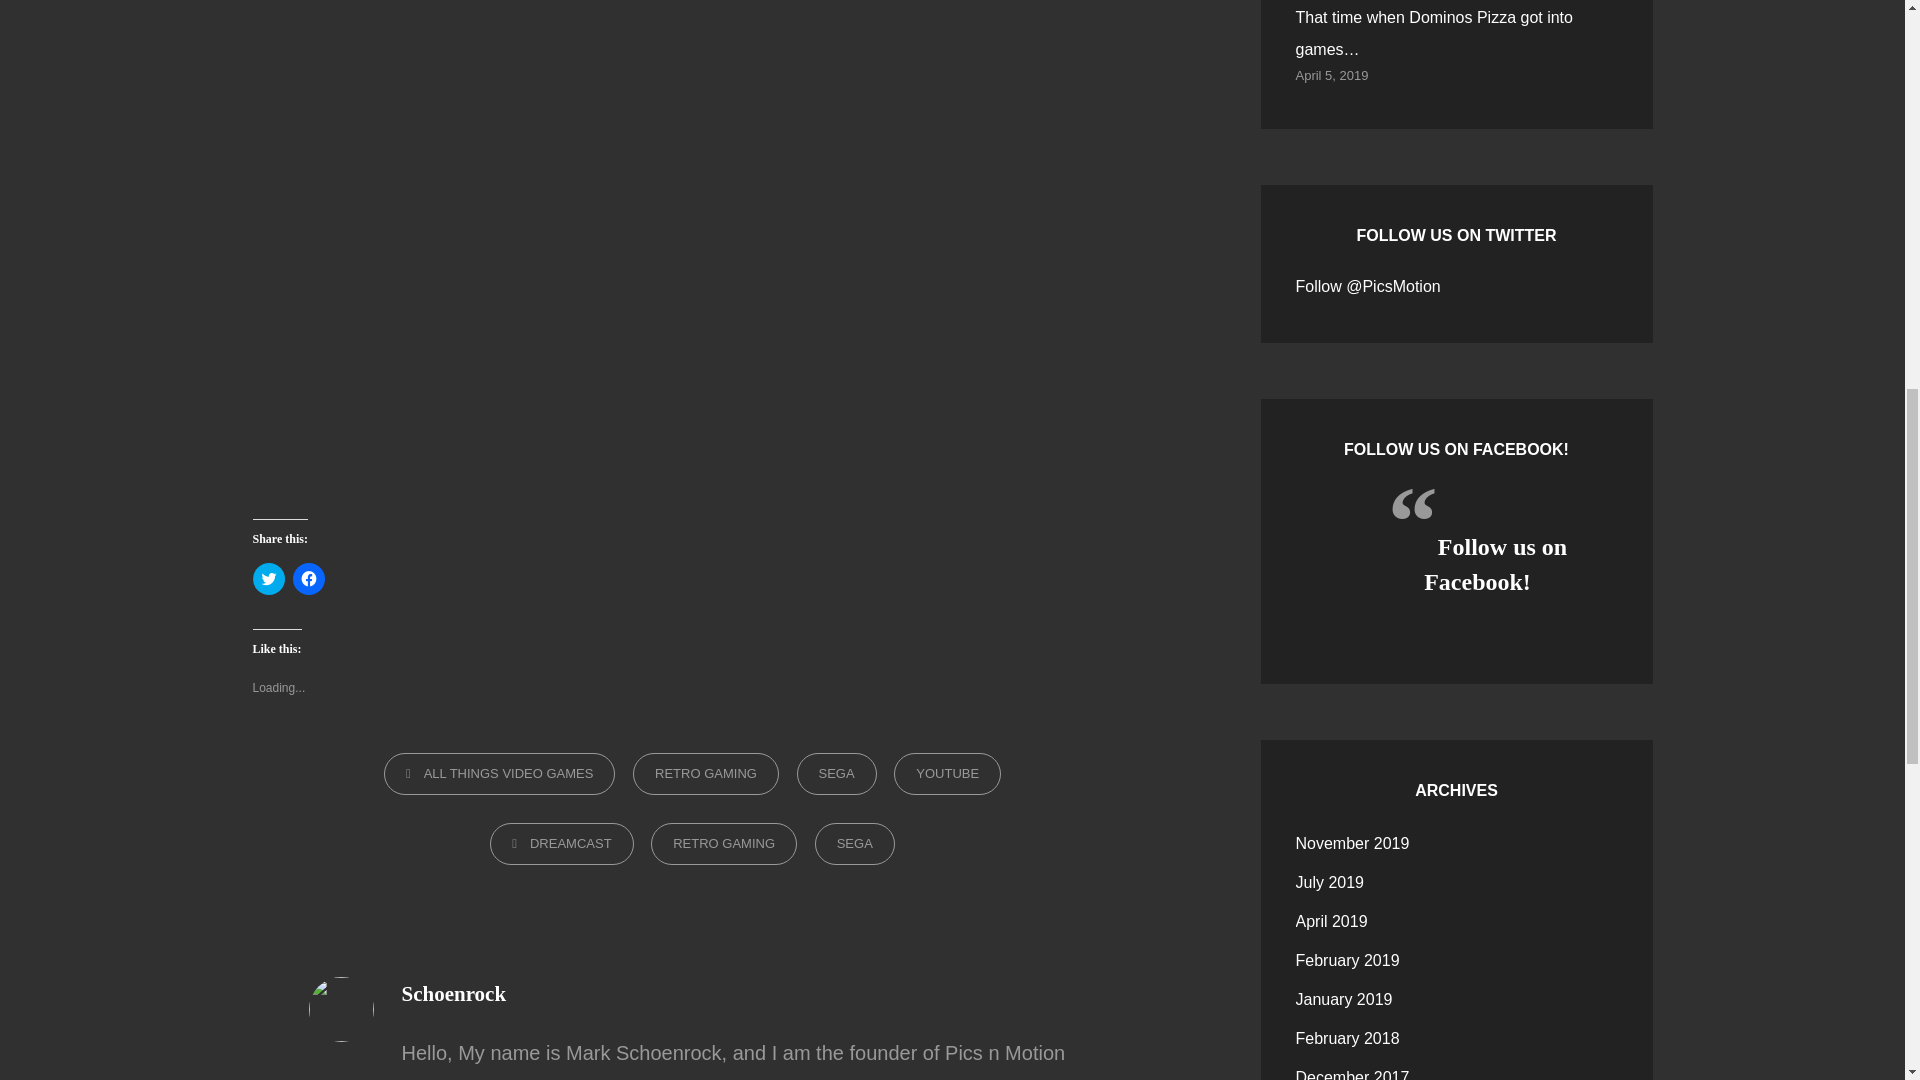 This screenshot has height=1080, width=1920. I want to click on RETRO GAMING, so click(723, 844).